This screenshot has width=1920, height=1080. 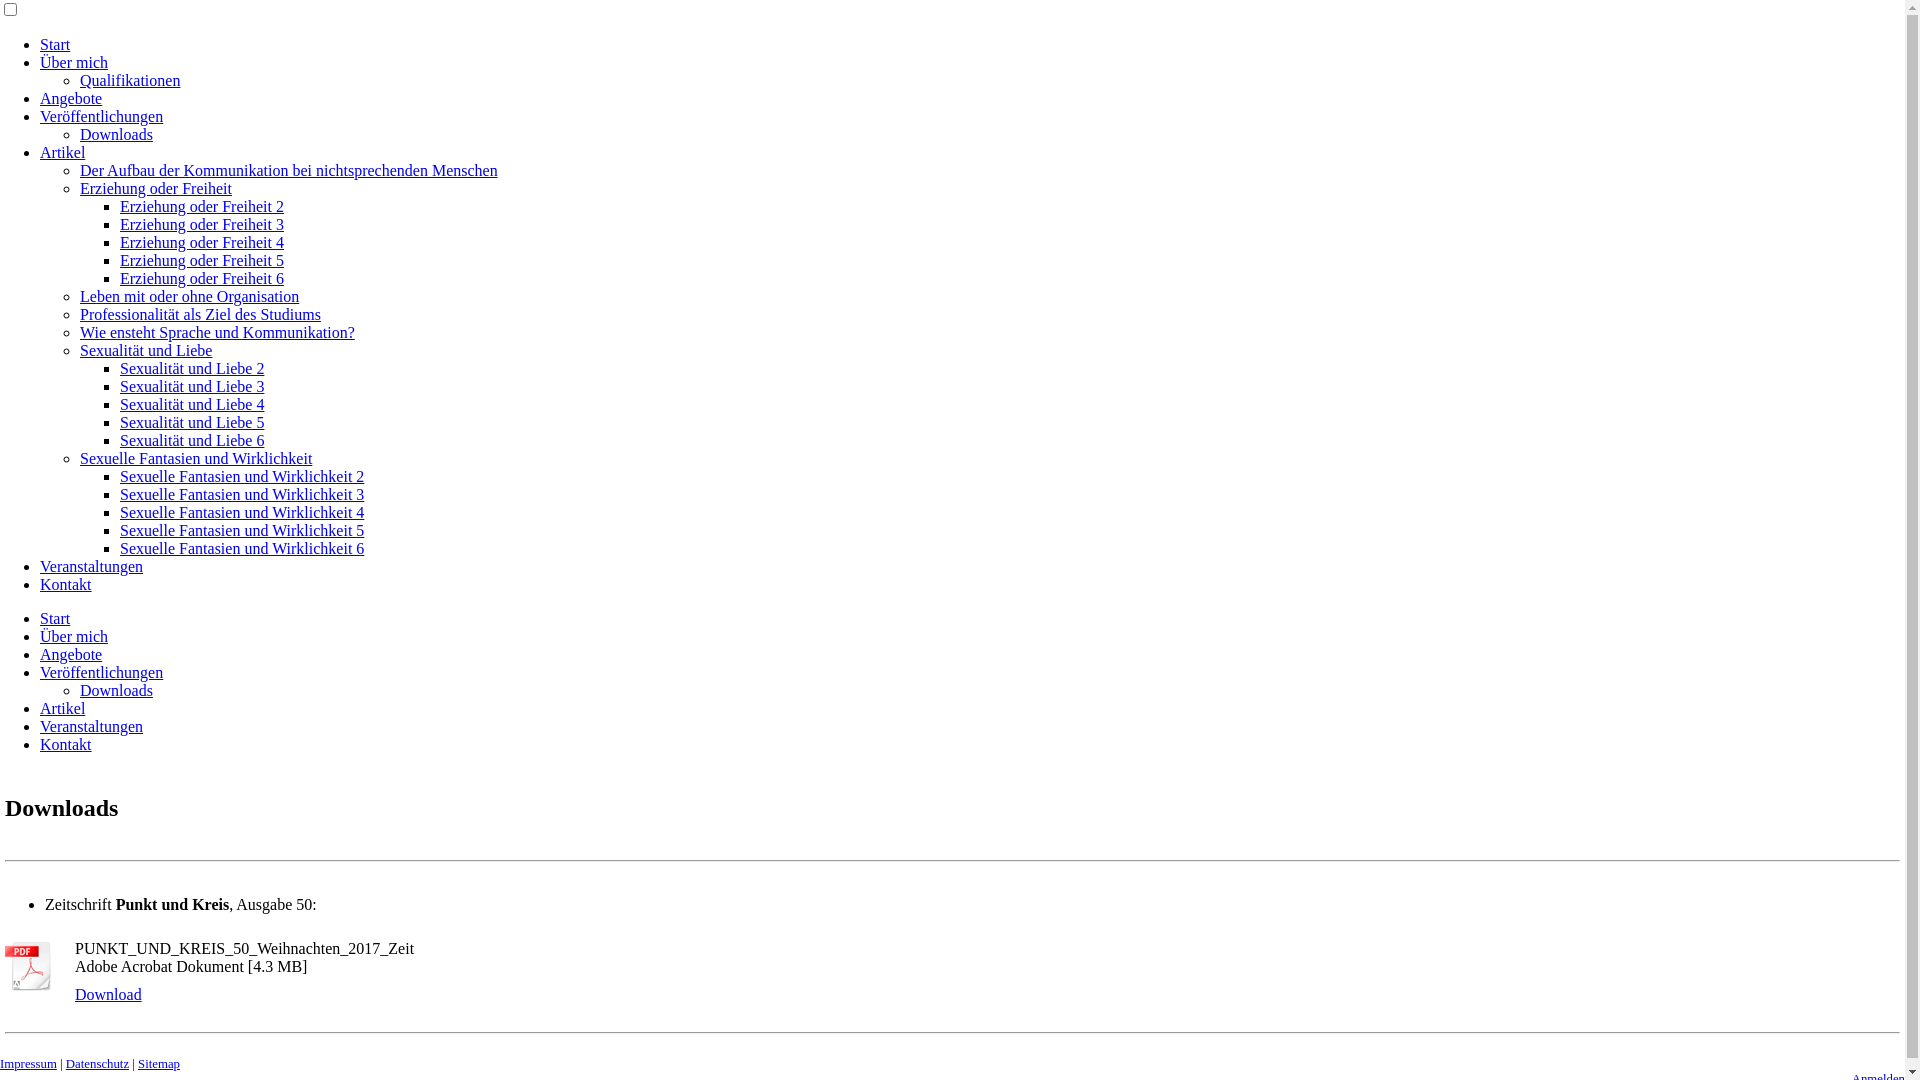 What do you see at coordinates (55, 618) in the screenshot?
I see `Start` at bounding box center [55, 618].